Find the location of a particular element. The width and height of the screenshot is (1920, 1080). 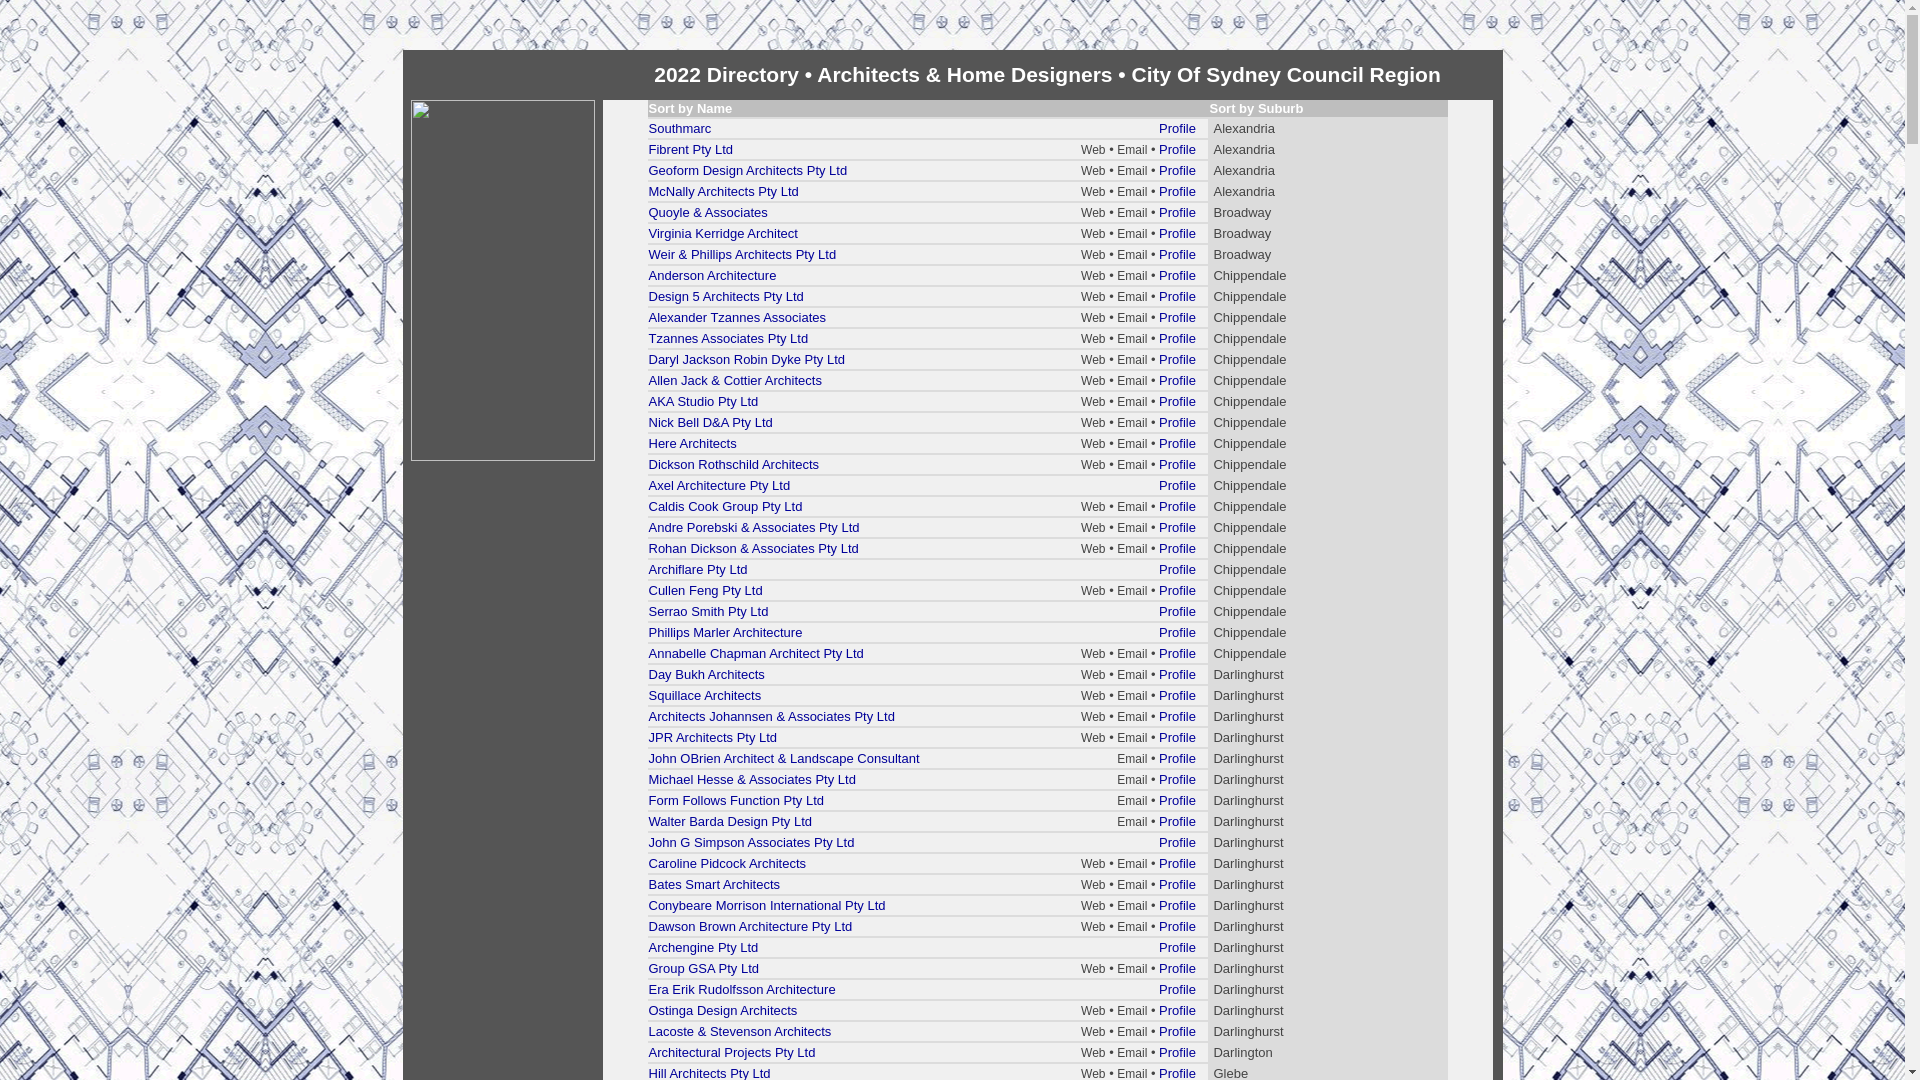

Chippendale is located at coordinates (1250, 548).